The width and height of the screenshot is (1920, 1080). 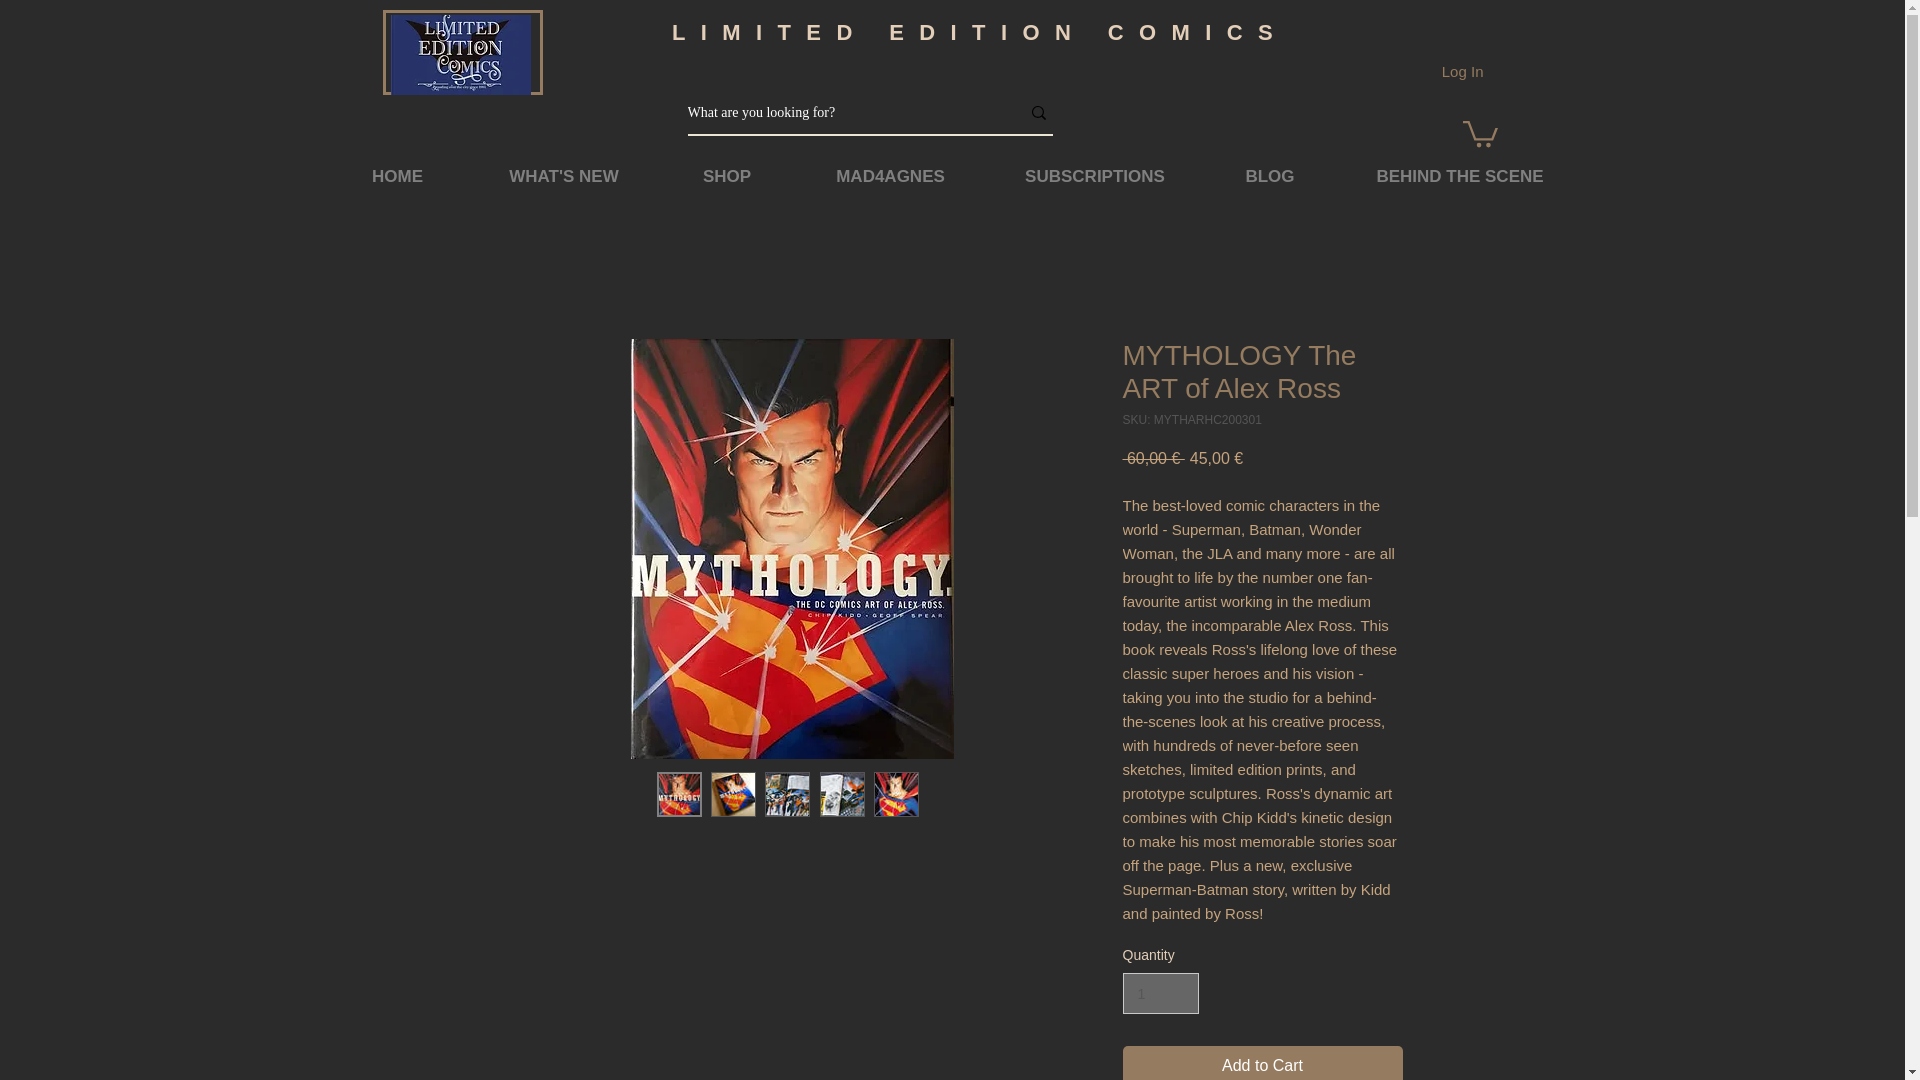 I want to click on BEHIND THE SCENE, so click(x=1460, y=177).